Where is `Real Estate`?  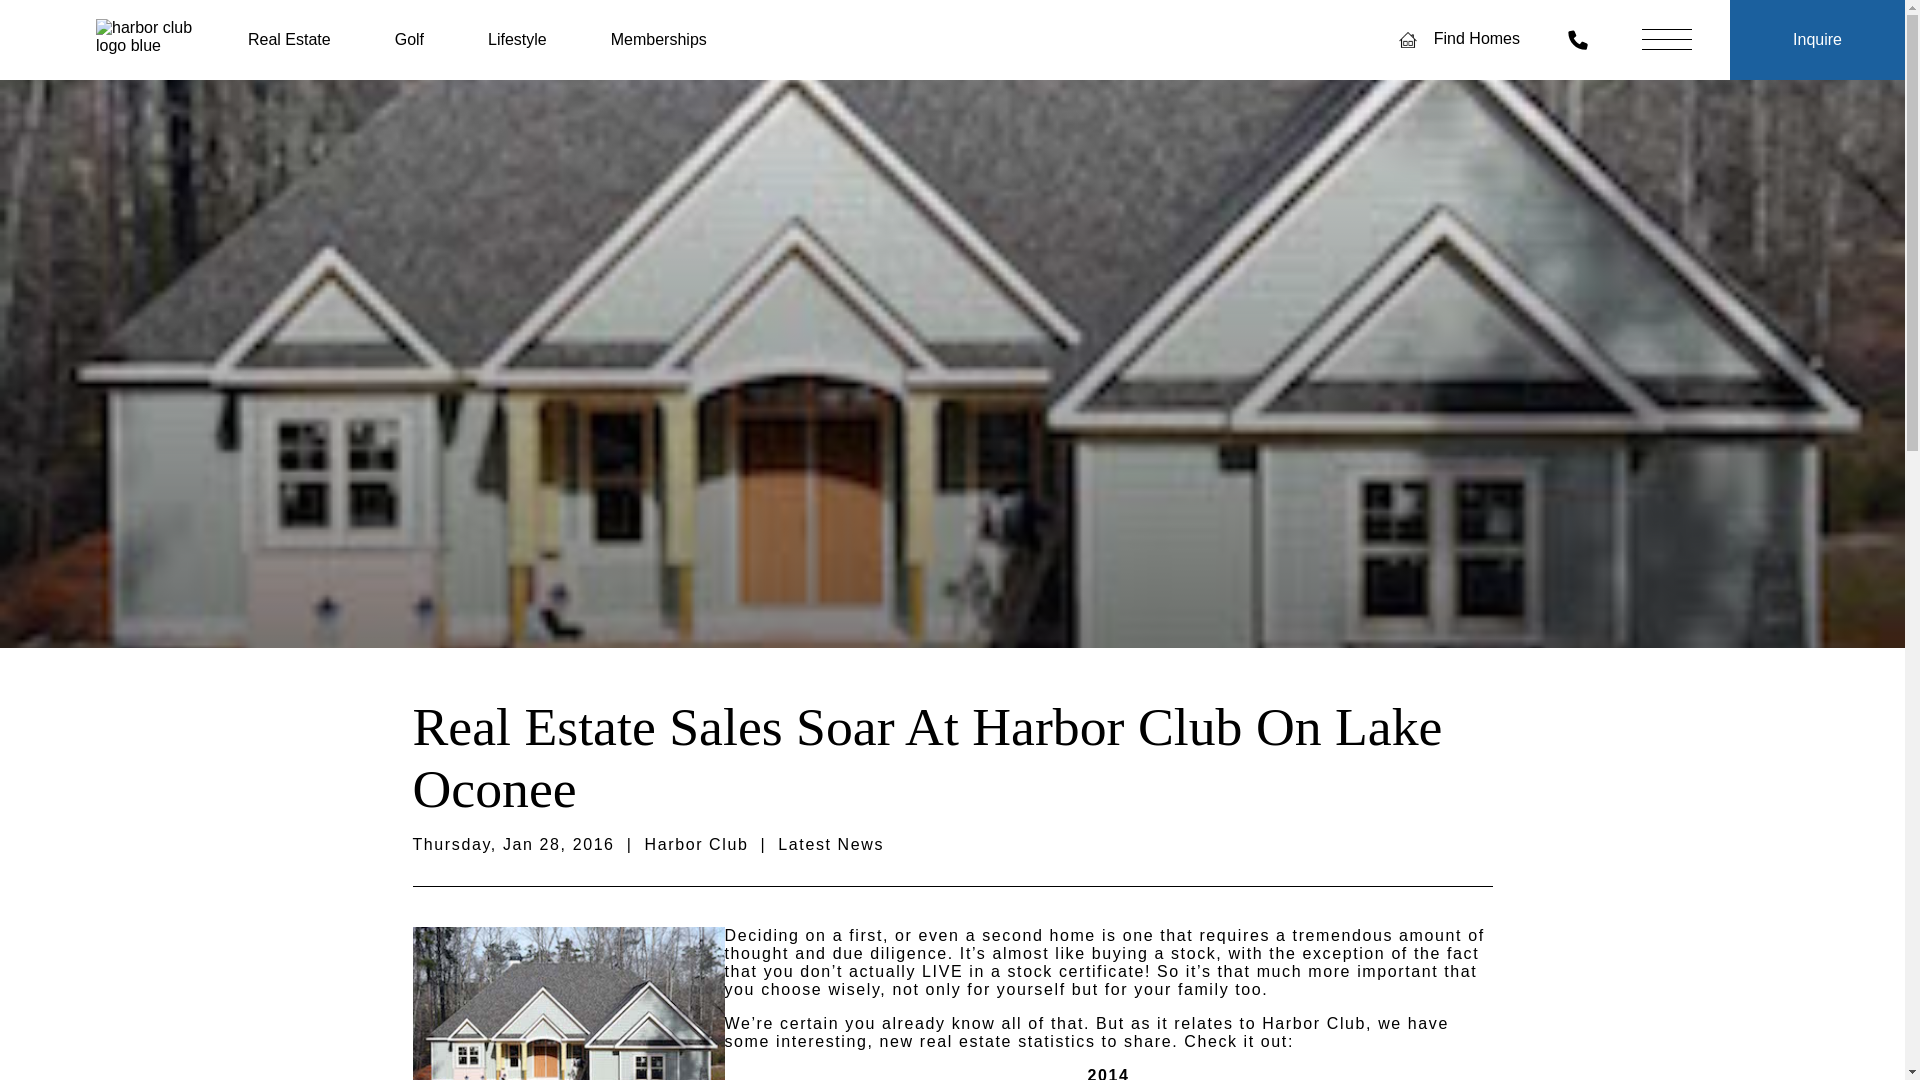 Real Estate is located at coordinates (288, 39).